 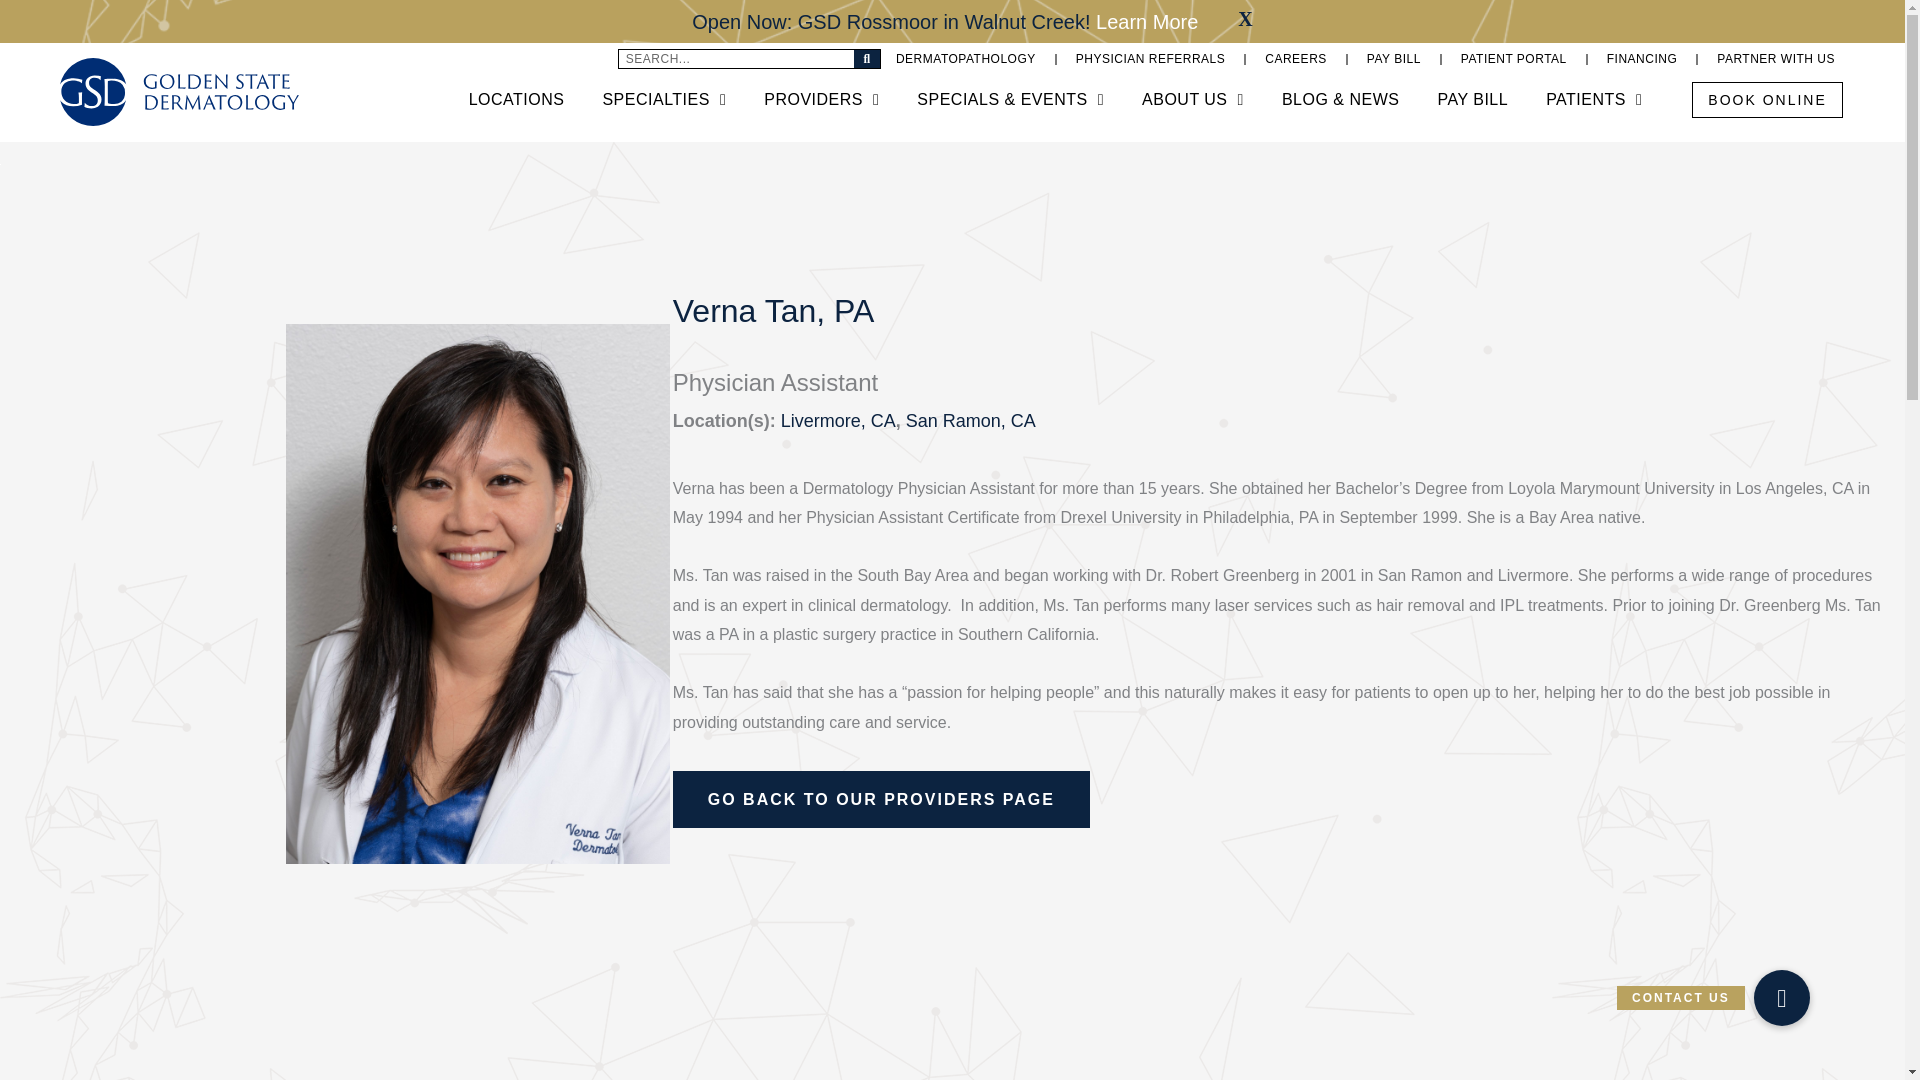 What do you see at coordinates (1296, 58) in the screenshot?
I see `CAREERS` at bounding box center [1296, 58].